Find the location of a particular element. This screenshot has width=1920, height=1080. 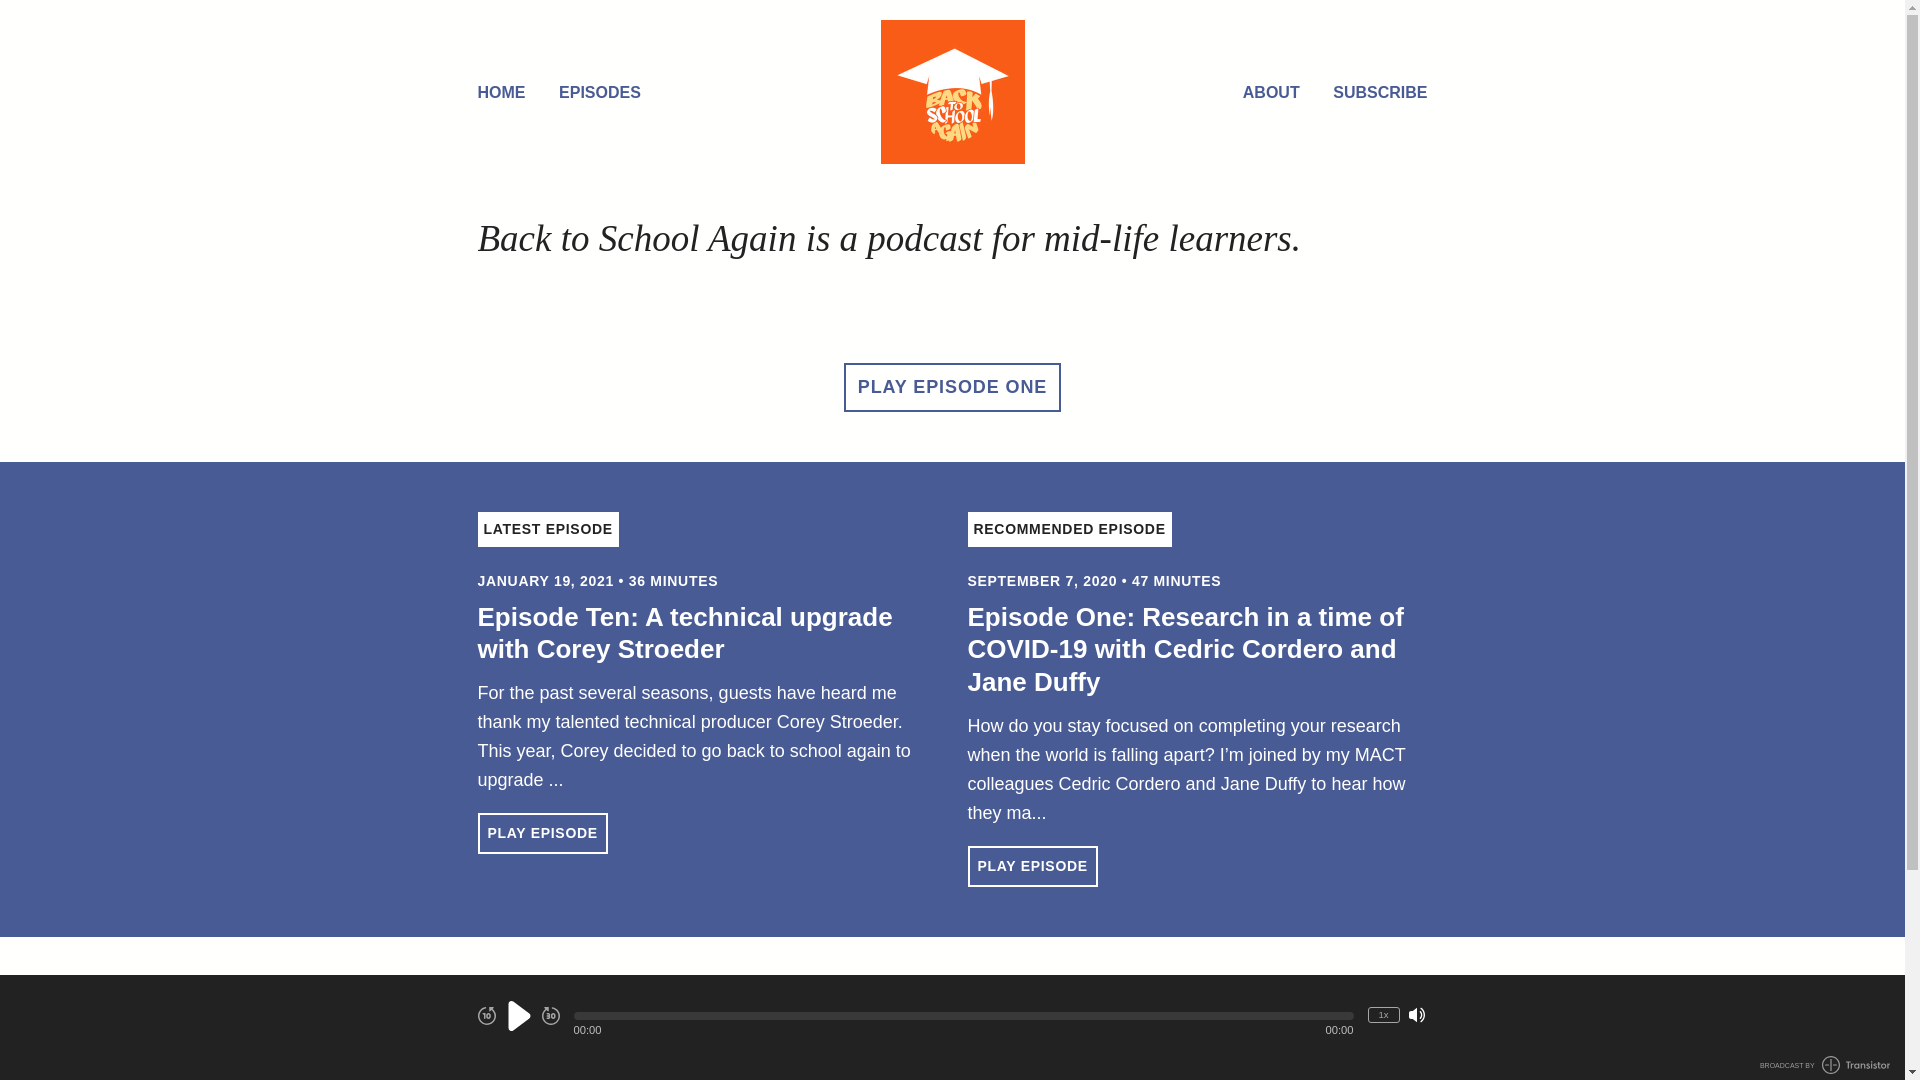

Mute/Unmute is located at coordinates (1417, 1015).